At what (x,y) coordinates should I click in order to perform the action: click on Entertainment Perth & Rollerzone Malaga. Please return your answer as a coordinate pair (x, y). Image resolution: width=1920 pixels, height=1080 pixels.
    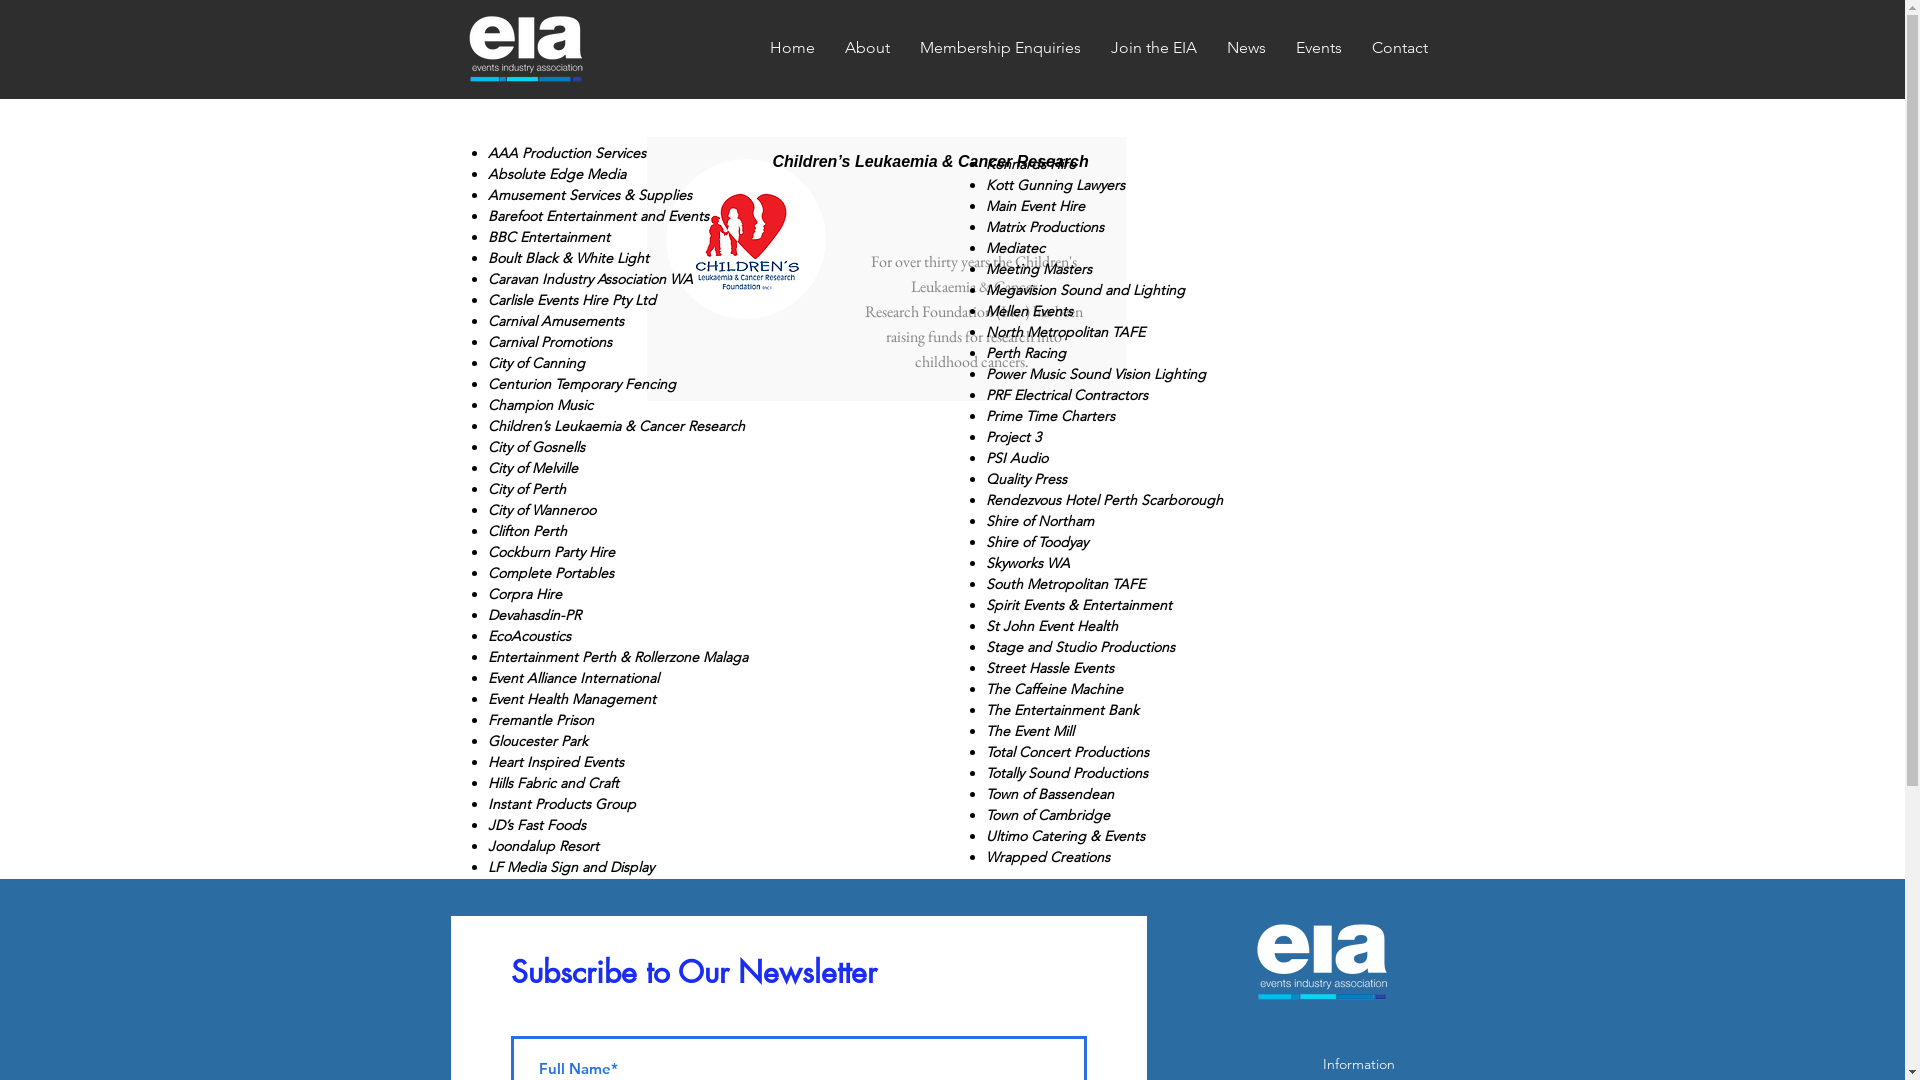
    Looking at the image, I should click on (618, 657).